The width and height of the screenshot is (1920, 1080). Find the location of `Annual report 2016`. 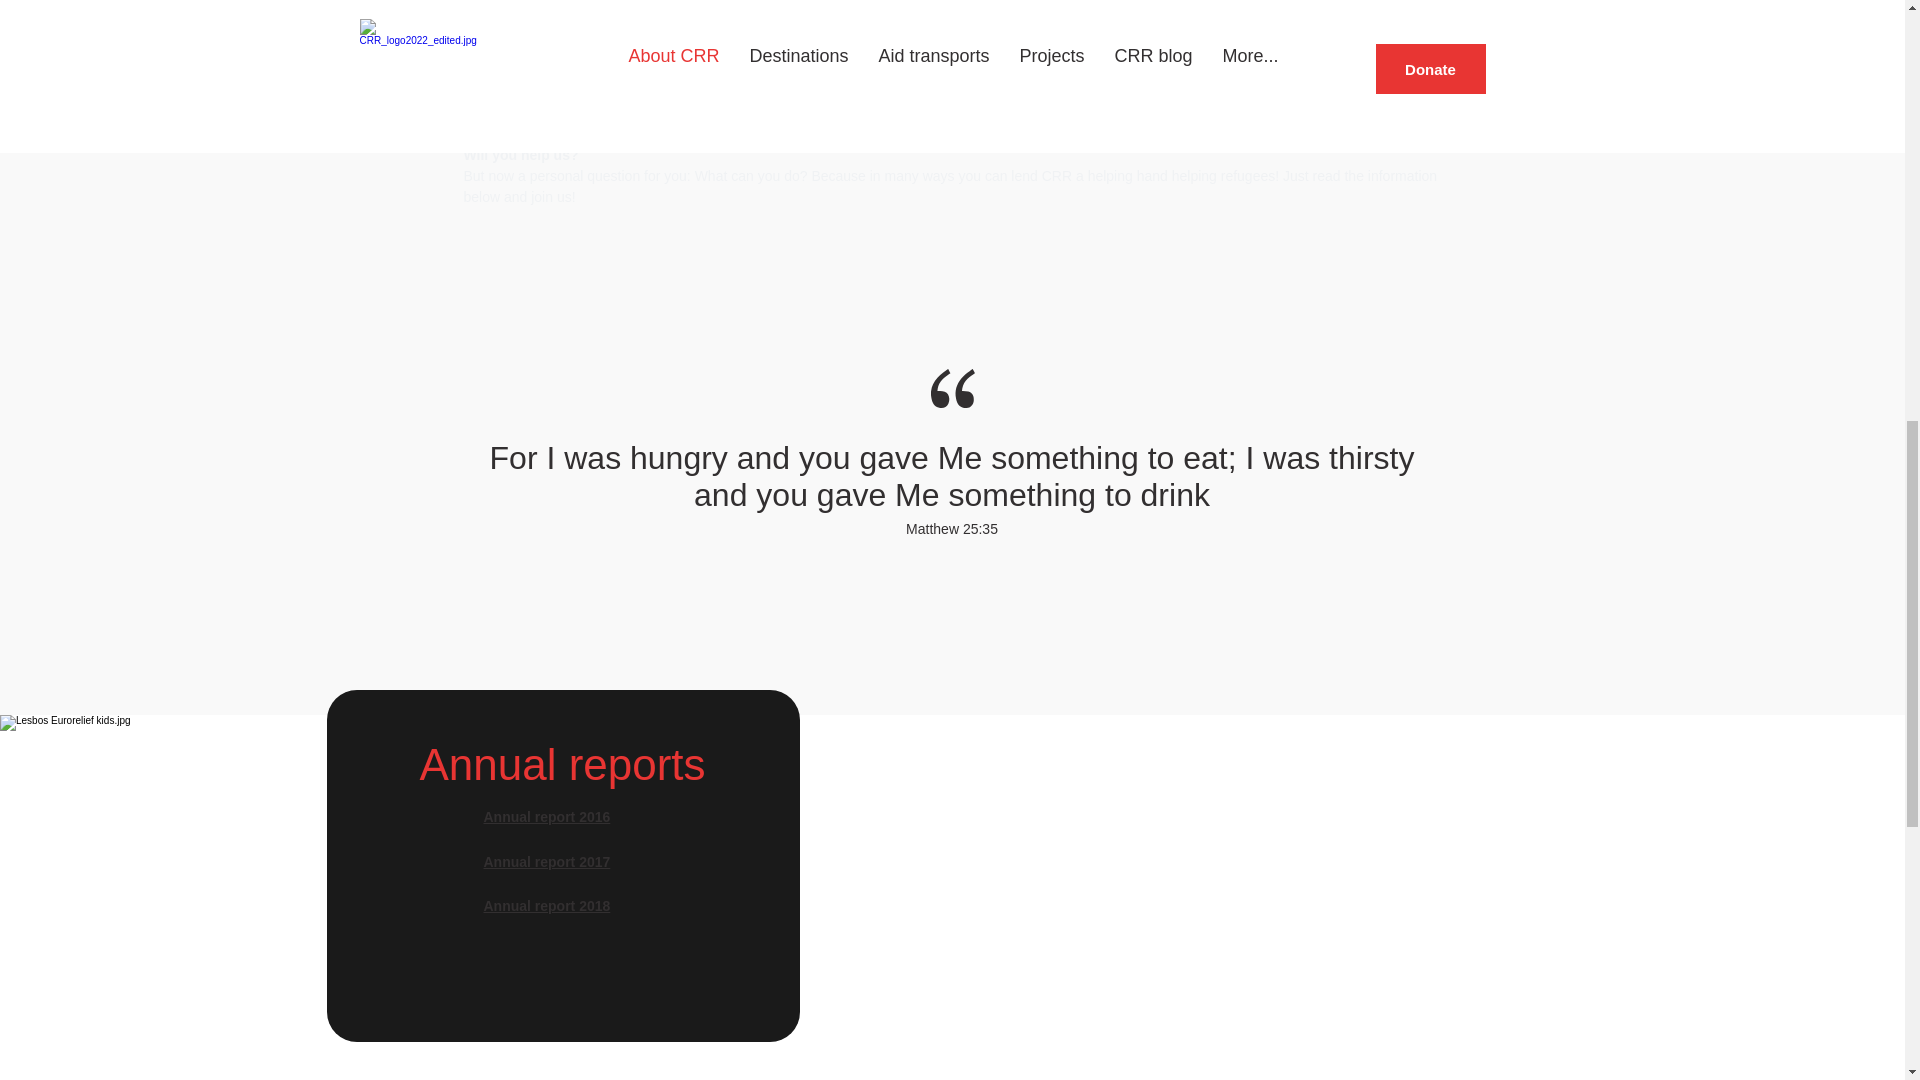

Annual report 2016 is located at coordinates (546, 816).